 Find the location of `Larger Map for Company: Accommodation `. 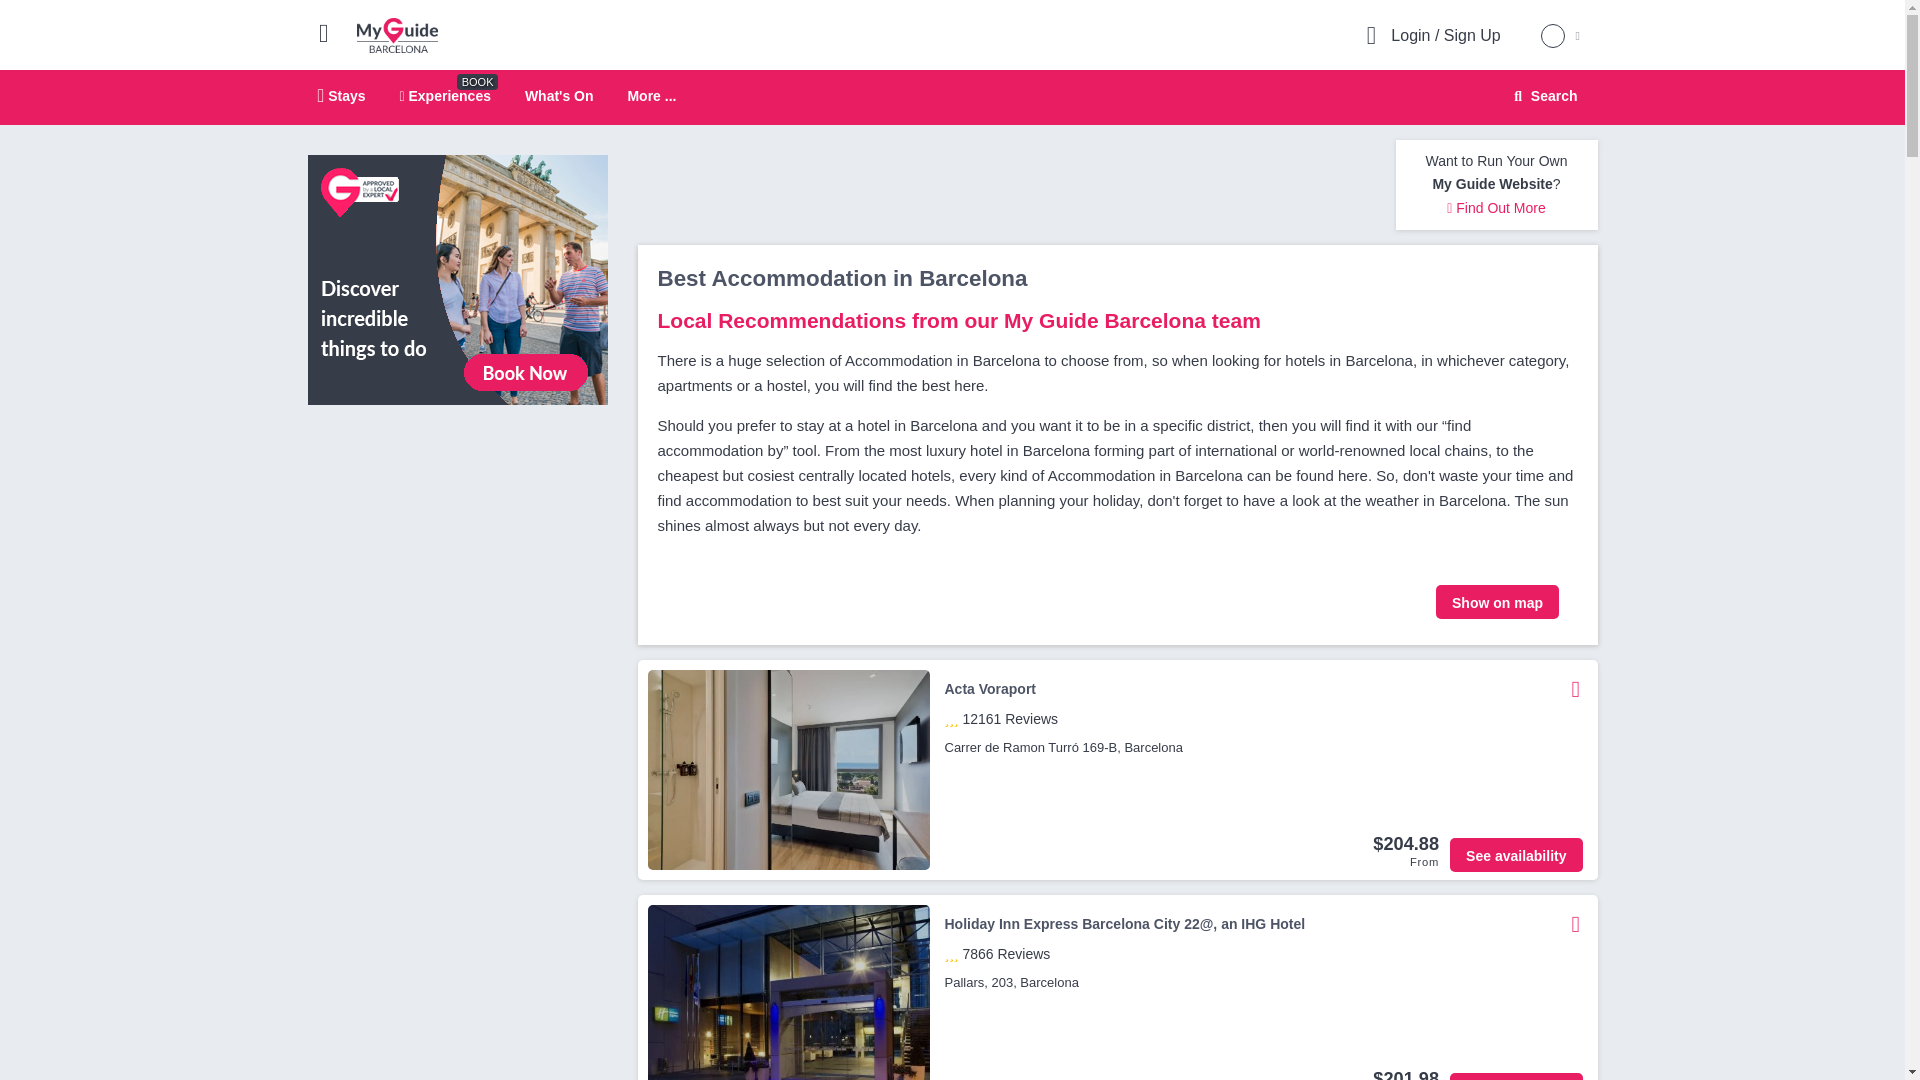

Larger Map for Company: Accommodation  is located at coordinates (1498, 602).